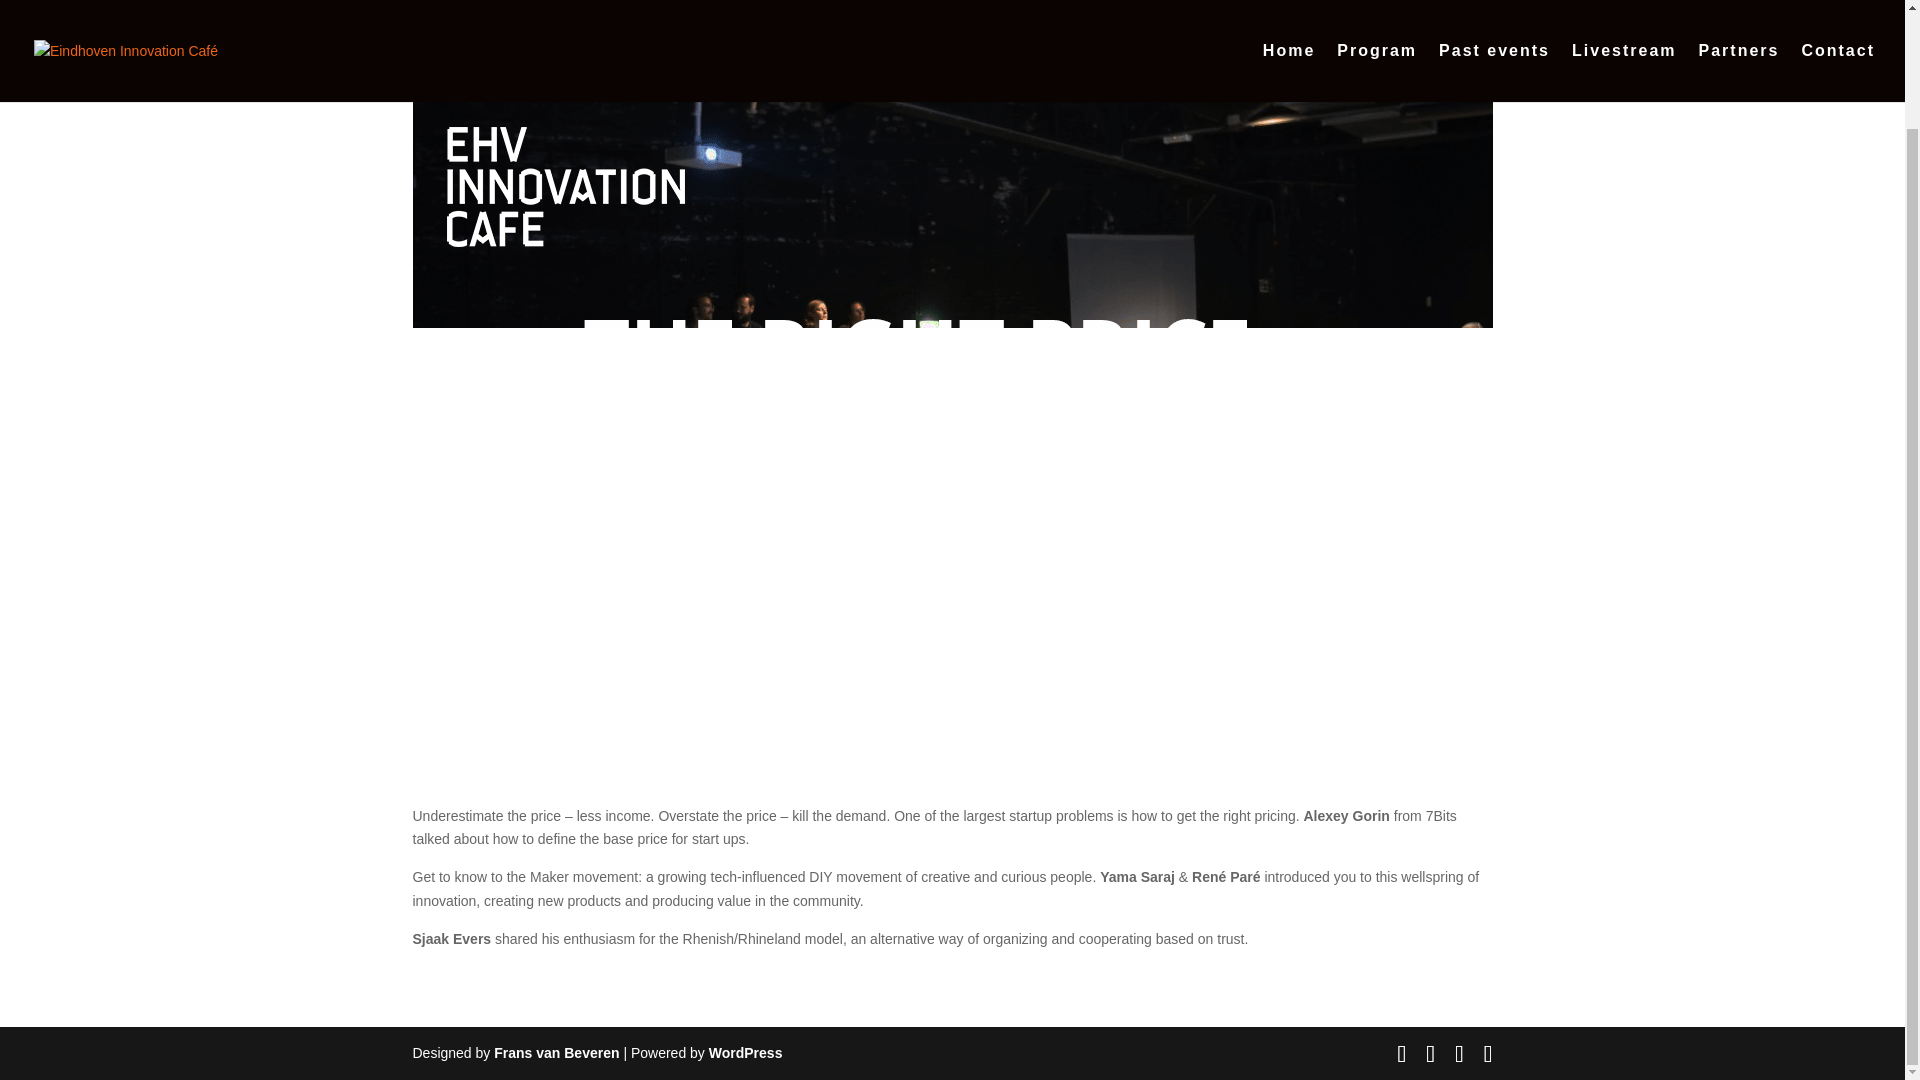  I want to click on WordPress, so click(746, 1052).